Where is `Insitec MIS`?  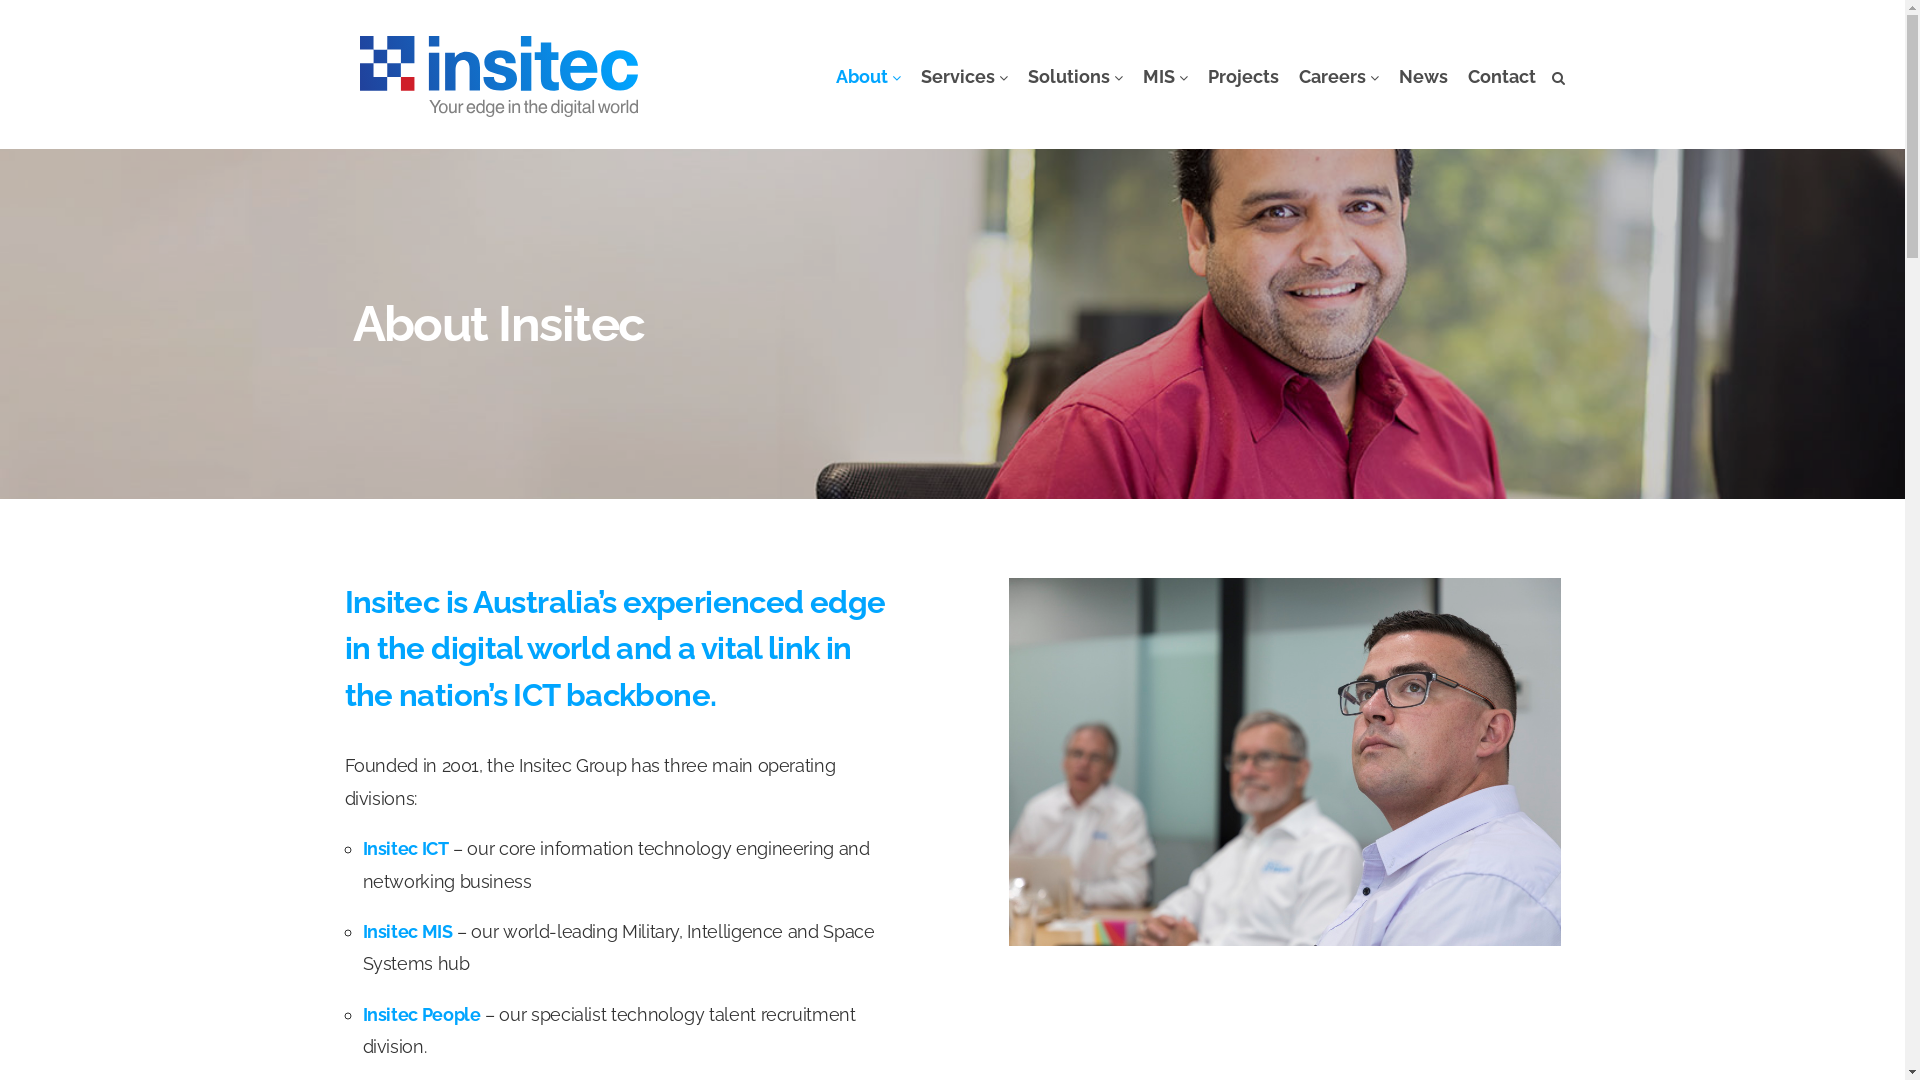 Insitec MIS is located at coordinates (407, 932).